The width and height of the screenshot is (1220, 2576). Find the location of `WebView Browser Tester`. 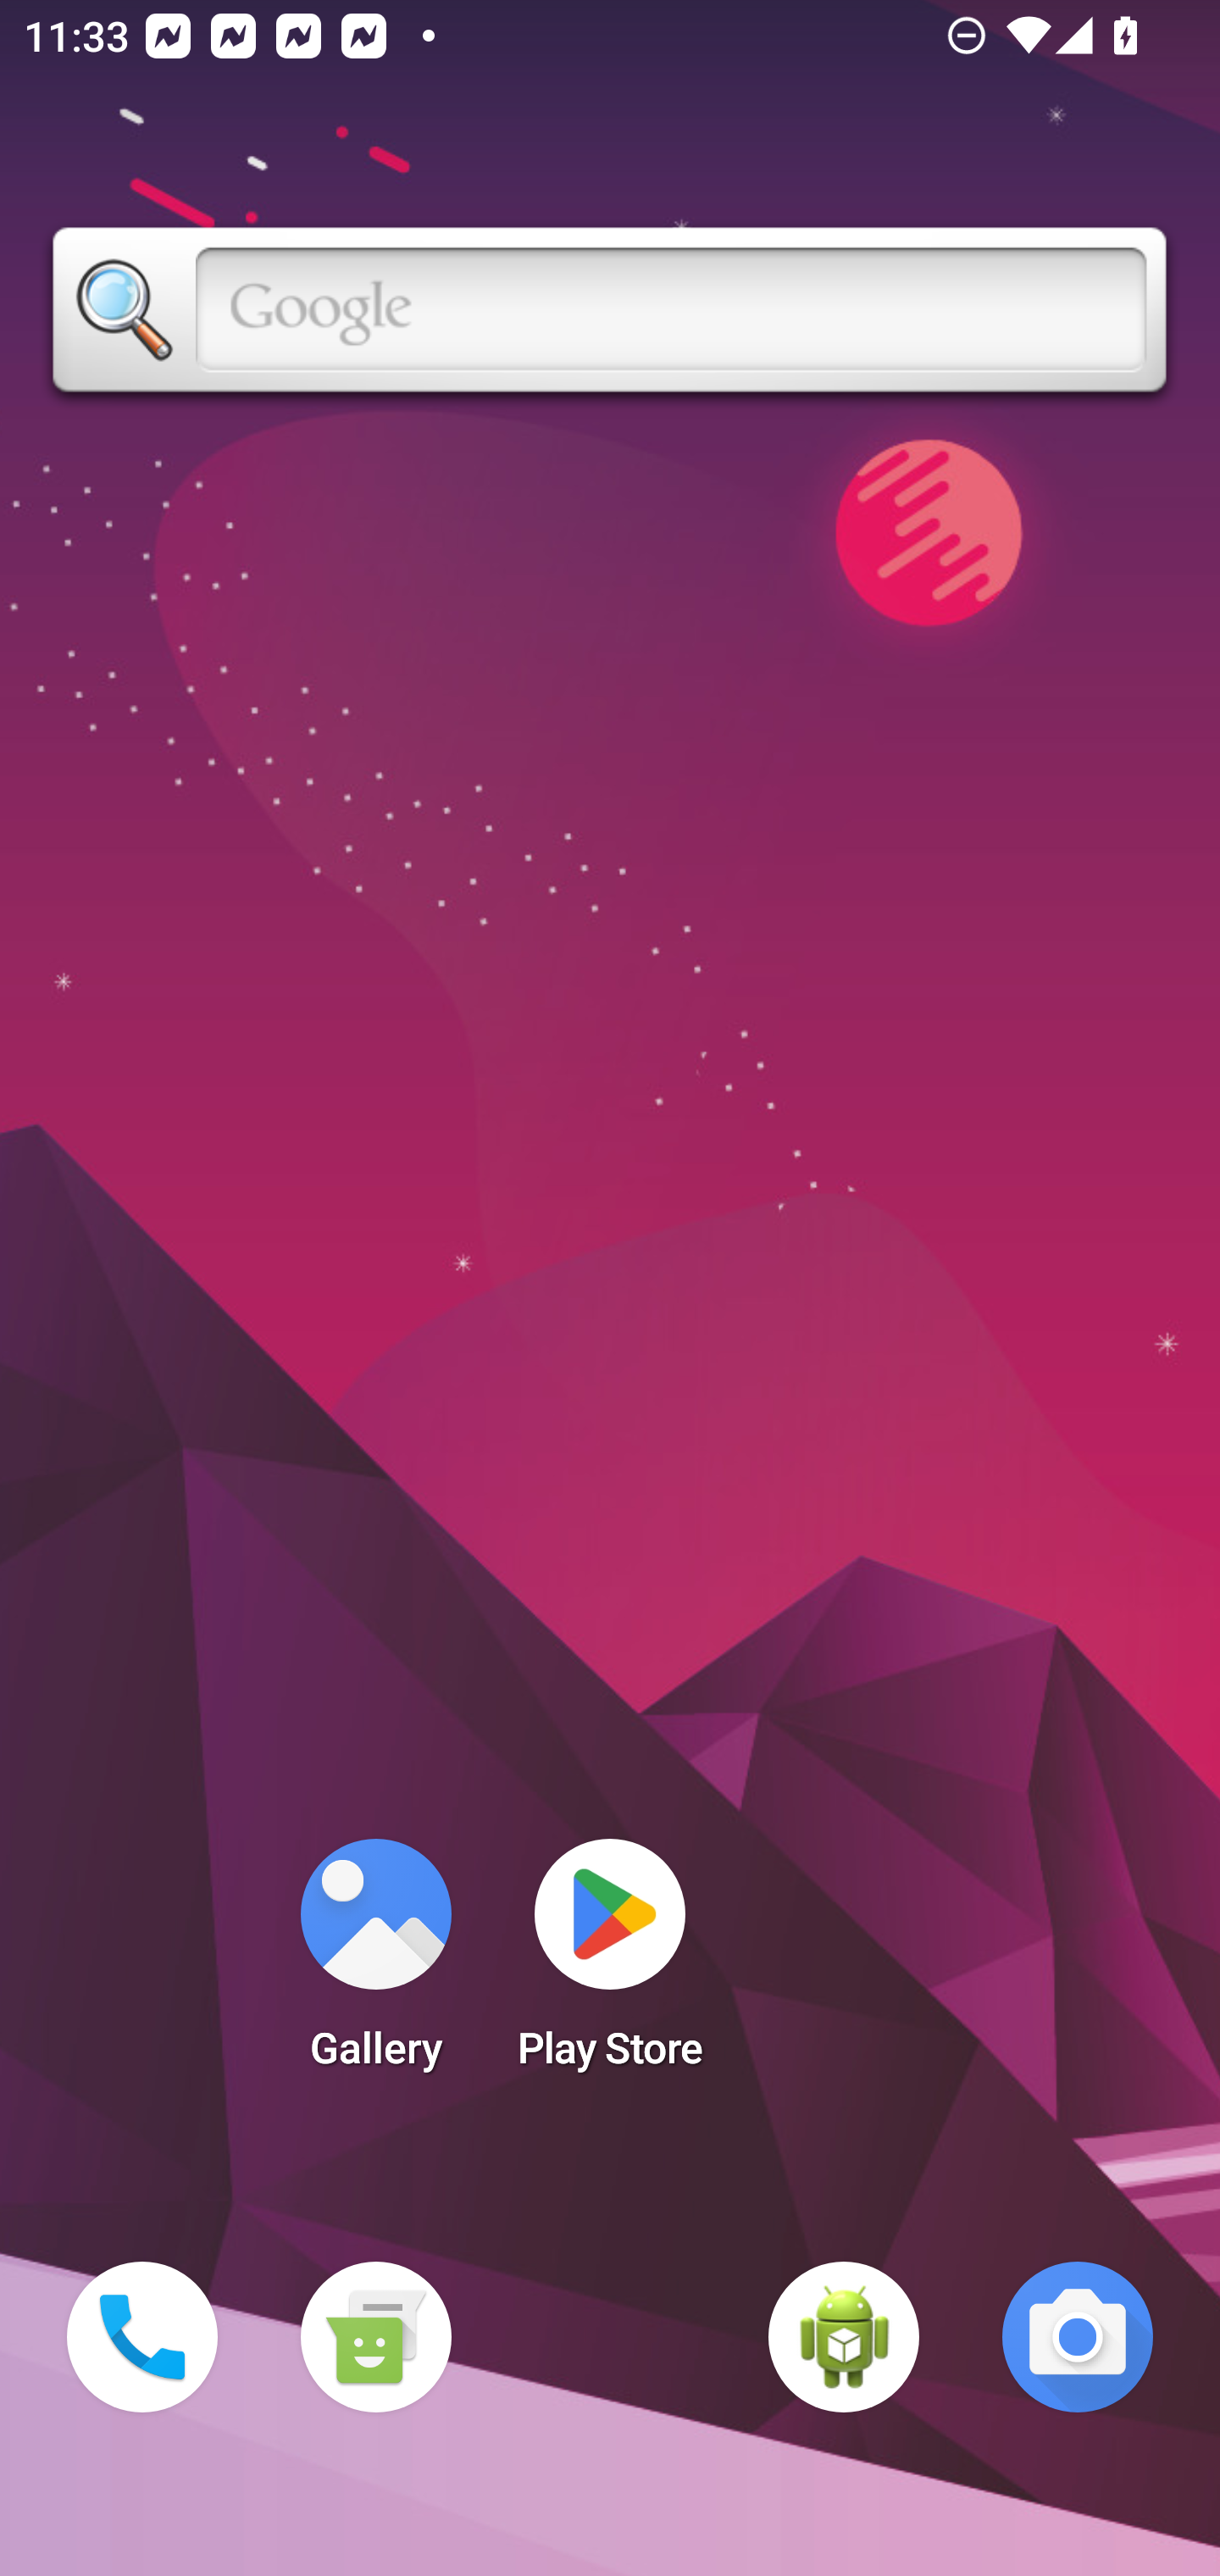

WebView Browser Tester is located at coordinates (844, 2337).